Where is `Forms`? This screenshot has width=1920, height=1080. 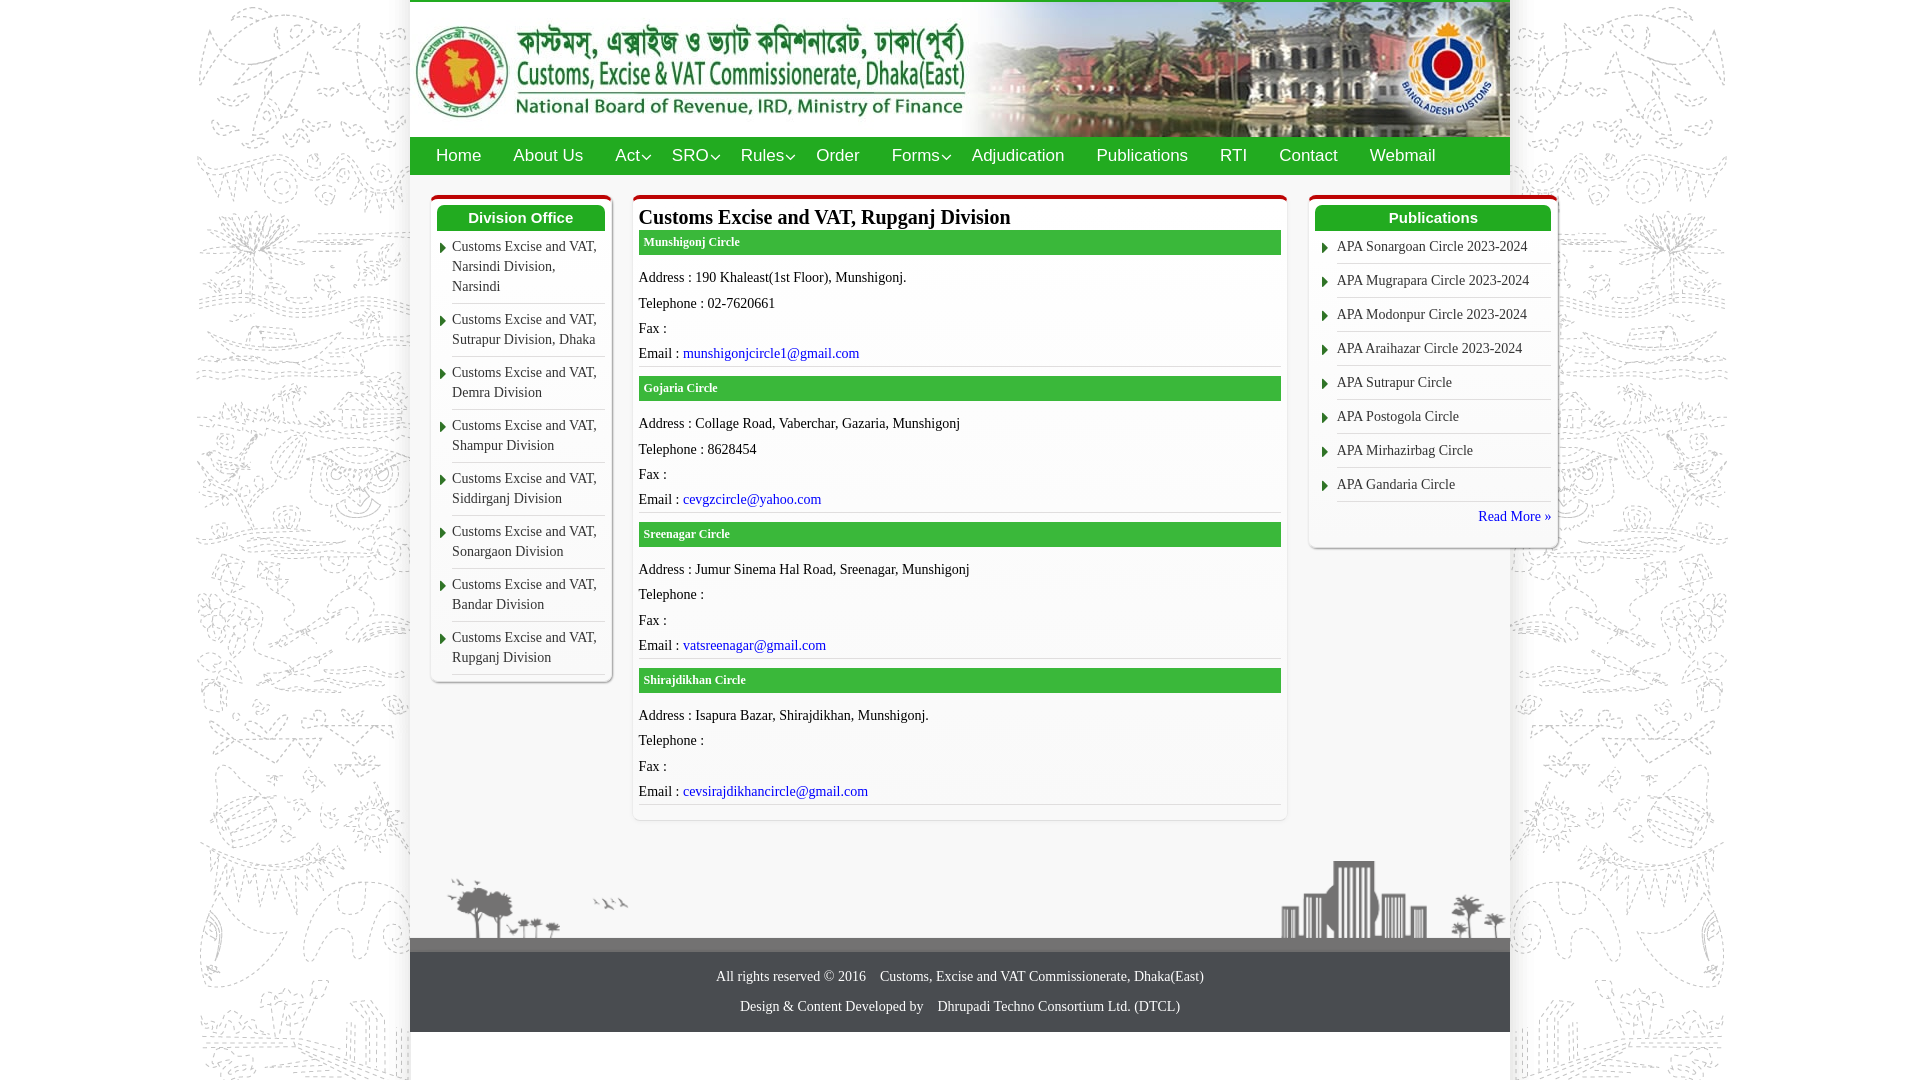
Forms is located at coordinates (916, 156).